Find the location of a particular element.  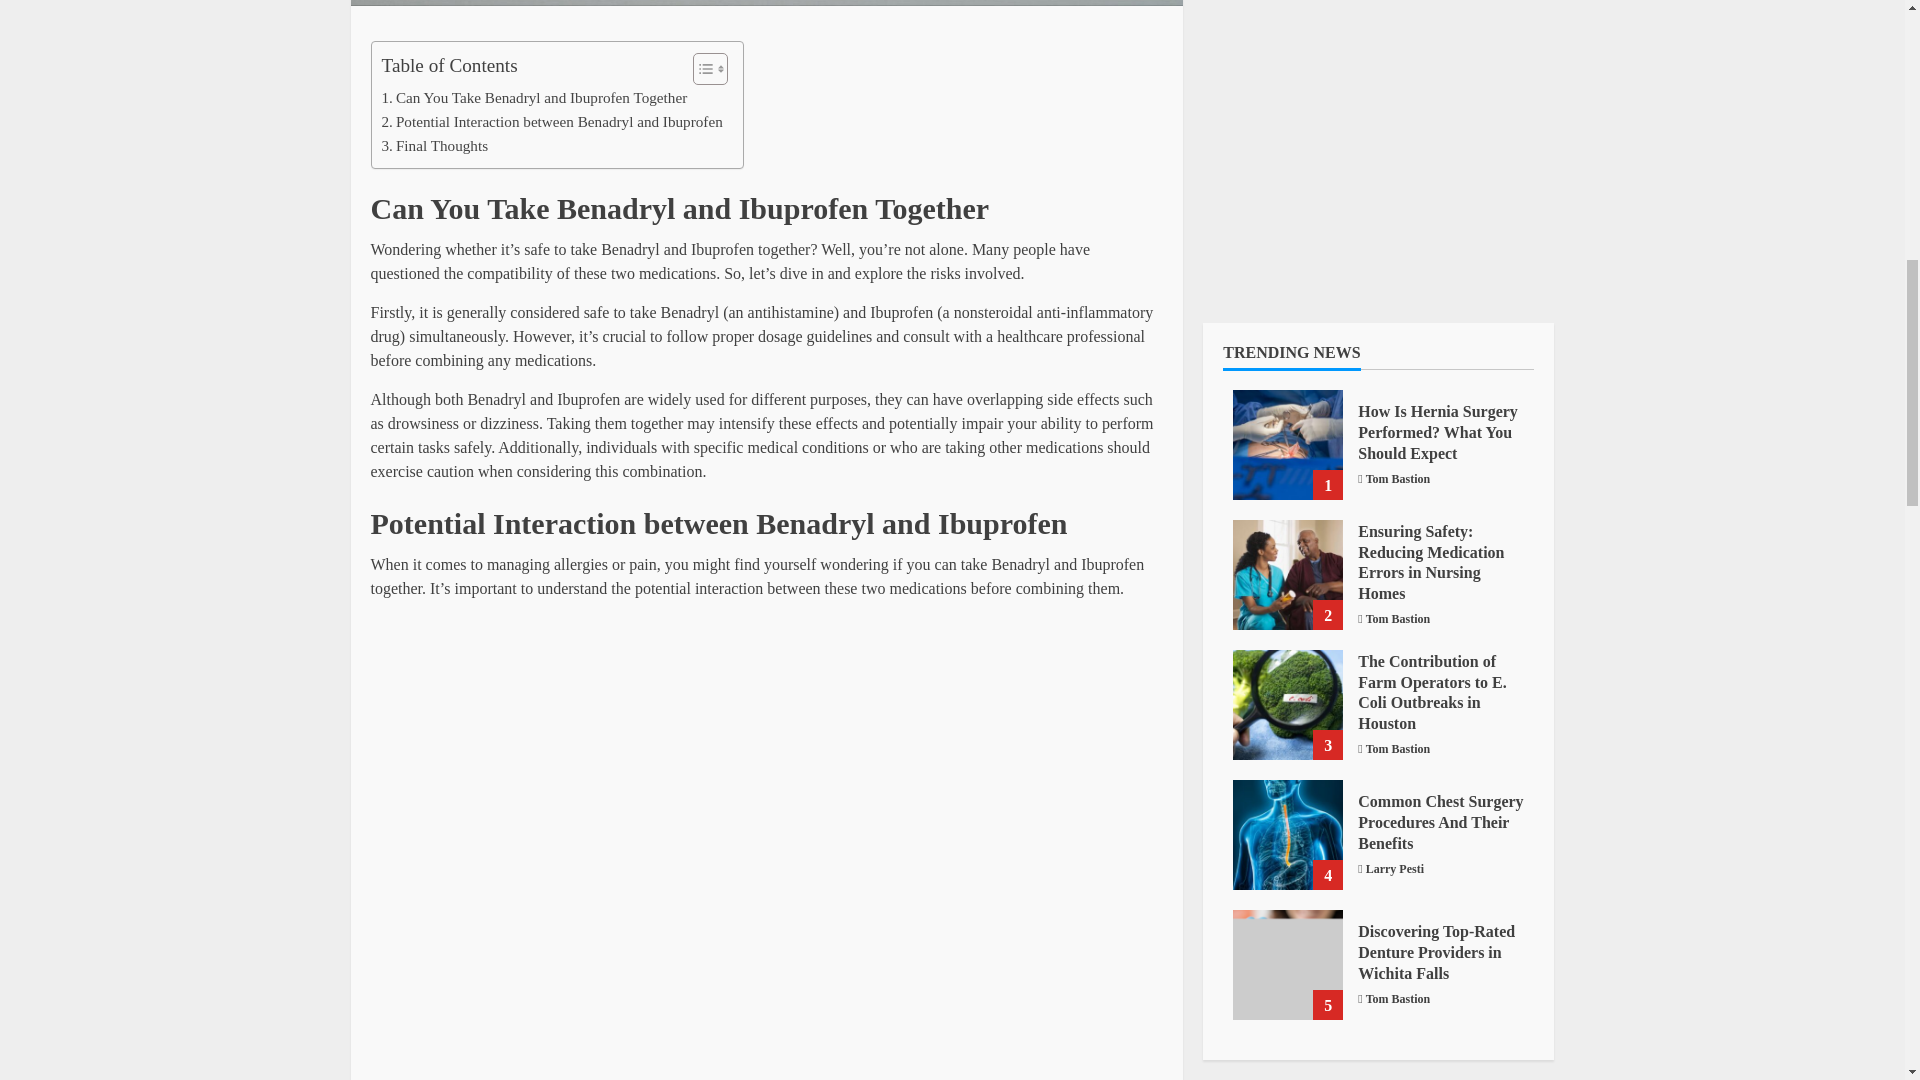

Final Thoughts is located at coordinates (436, 145).